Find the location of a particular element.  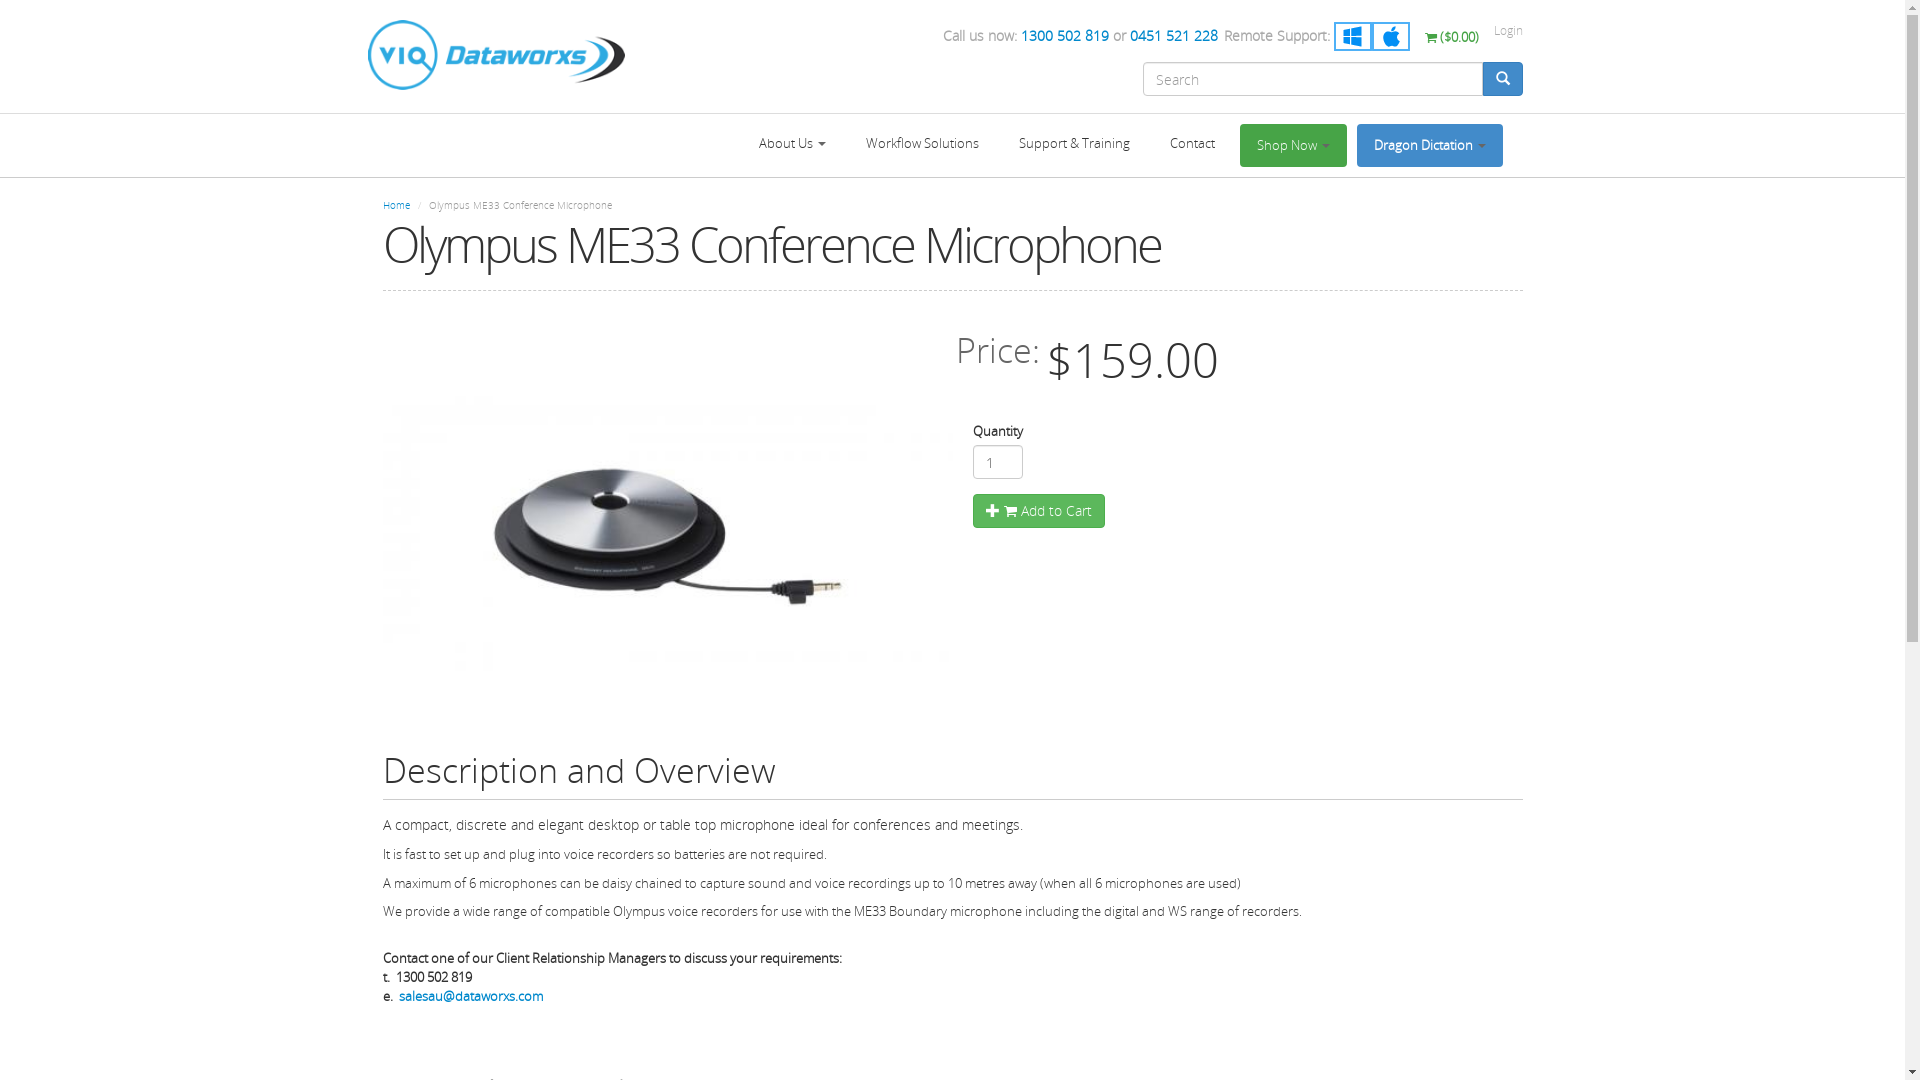

0451 521 228 is located at coordinates (1174, 36).